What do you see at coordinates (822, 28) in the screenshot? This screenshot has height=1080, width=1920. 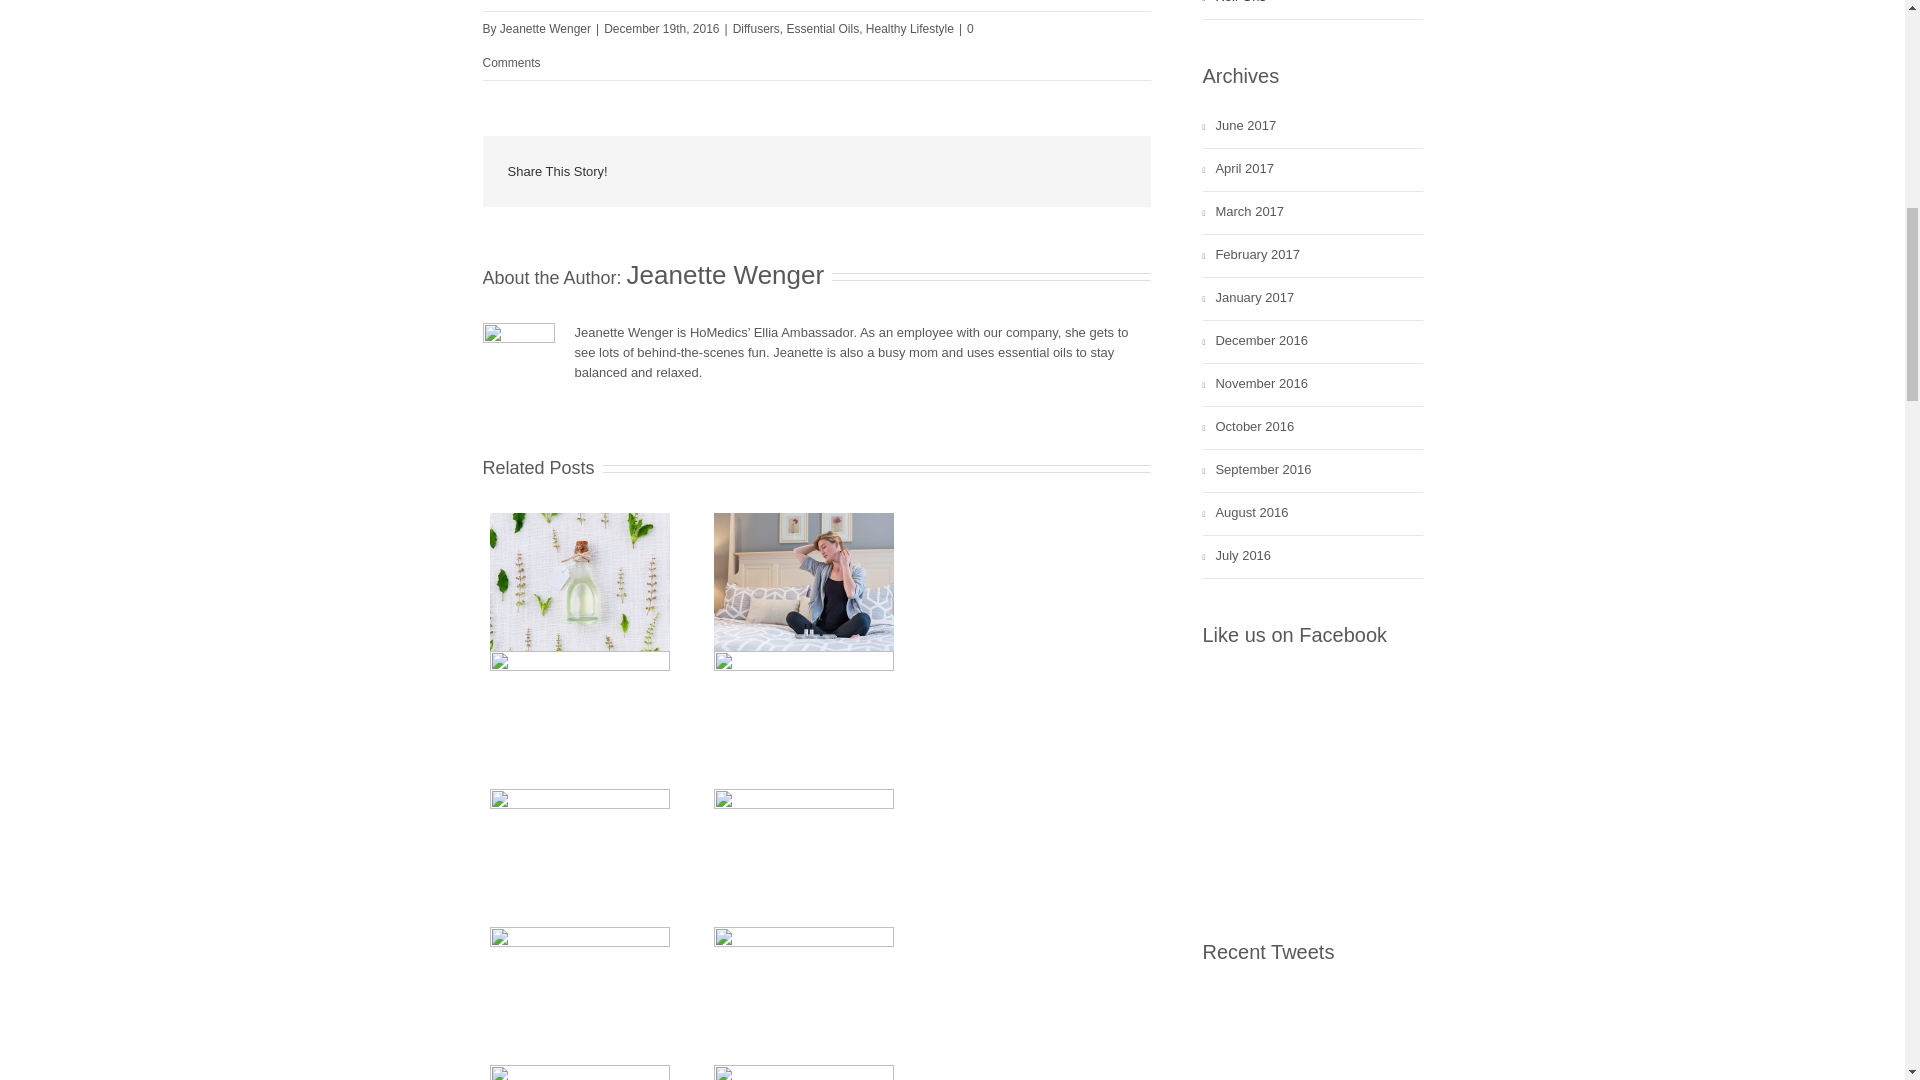 I see `Essential Oils` at bounding box center [822, 28].